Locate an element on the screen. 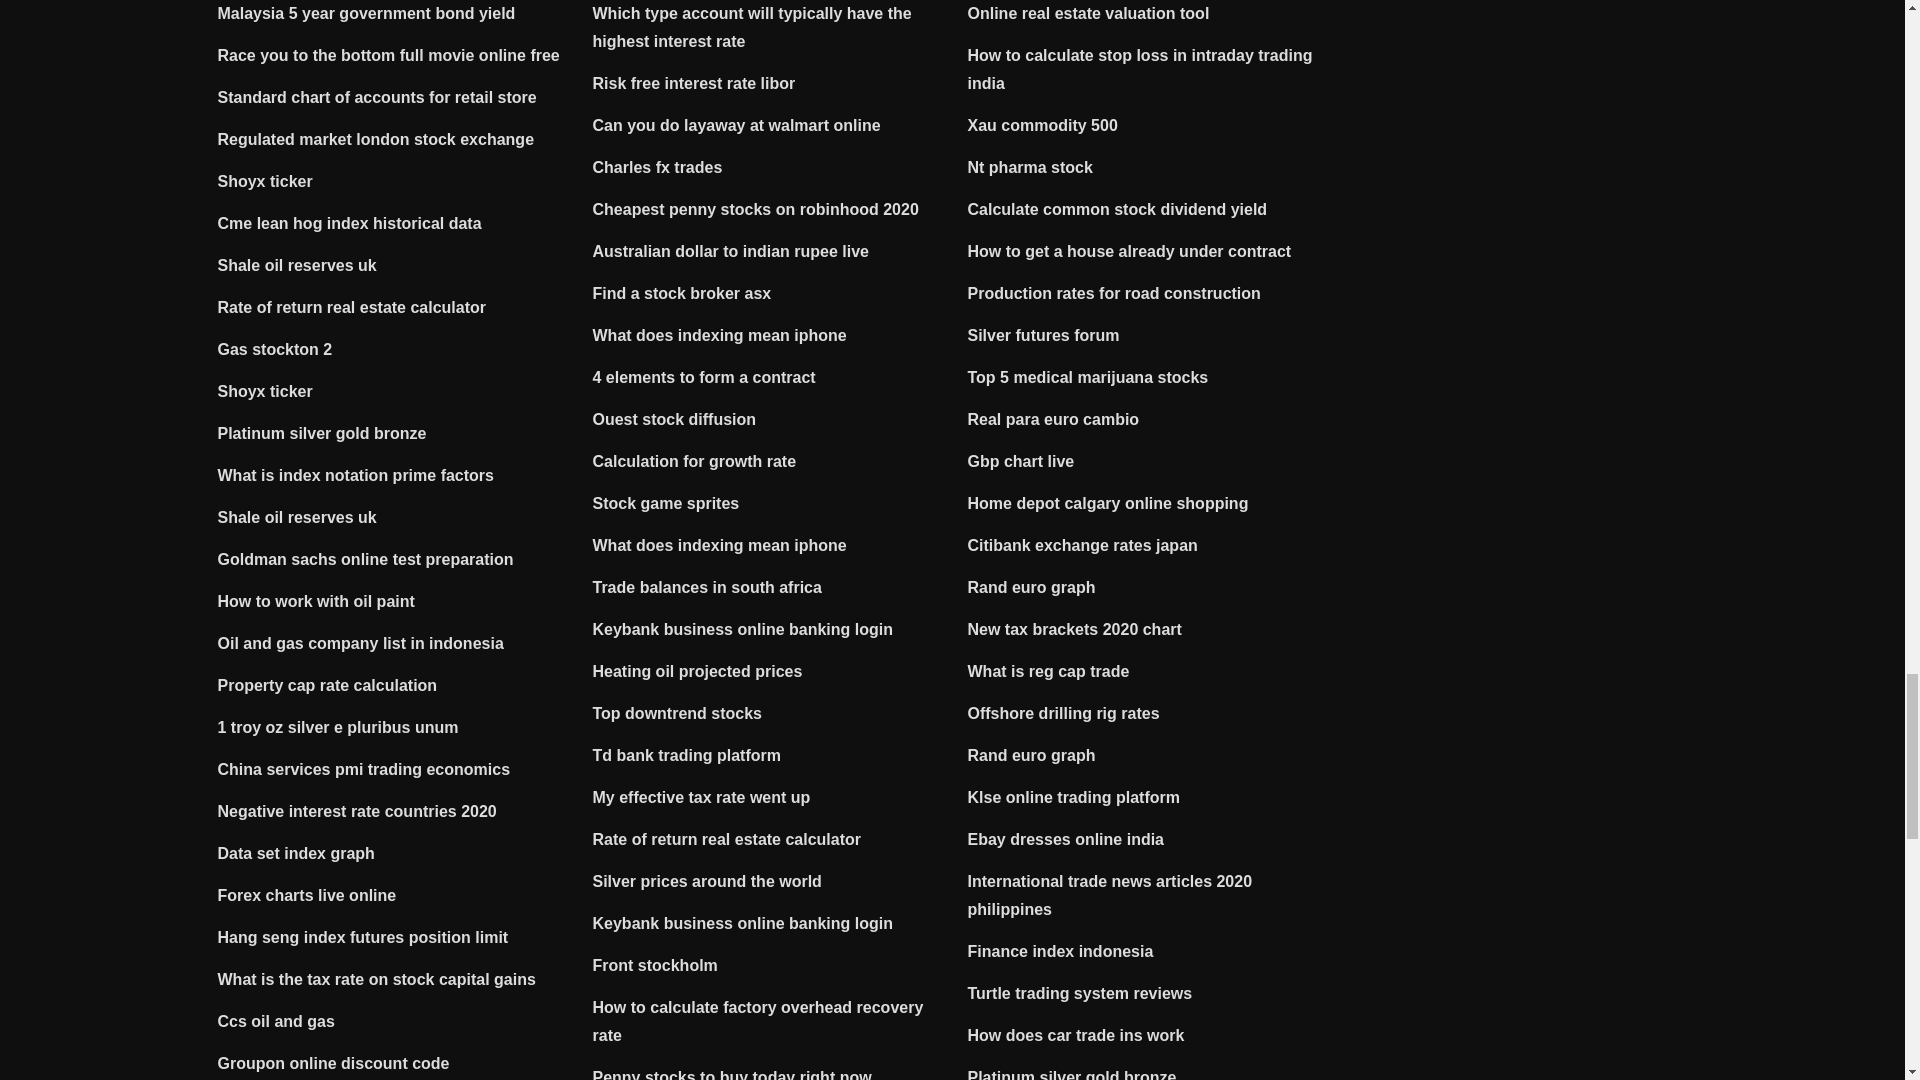 The width and height of the screenshot is (1920, 1080). Cme lean hog index historical data is located at coordinates (350, 223).